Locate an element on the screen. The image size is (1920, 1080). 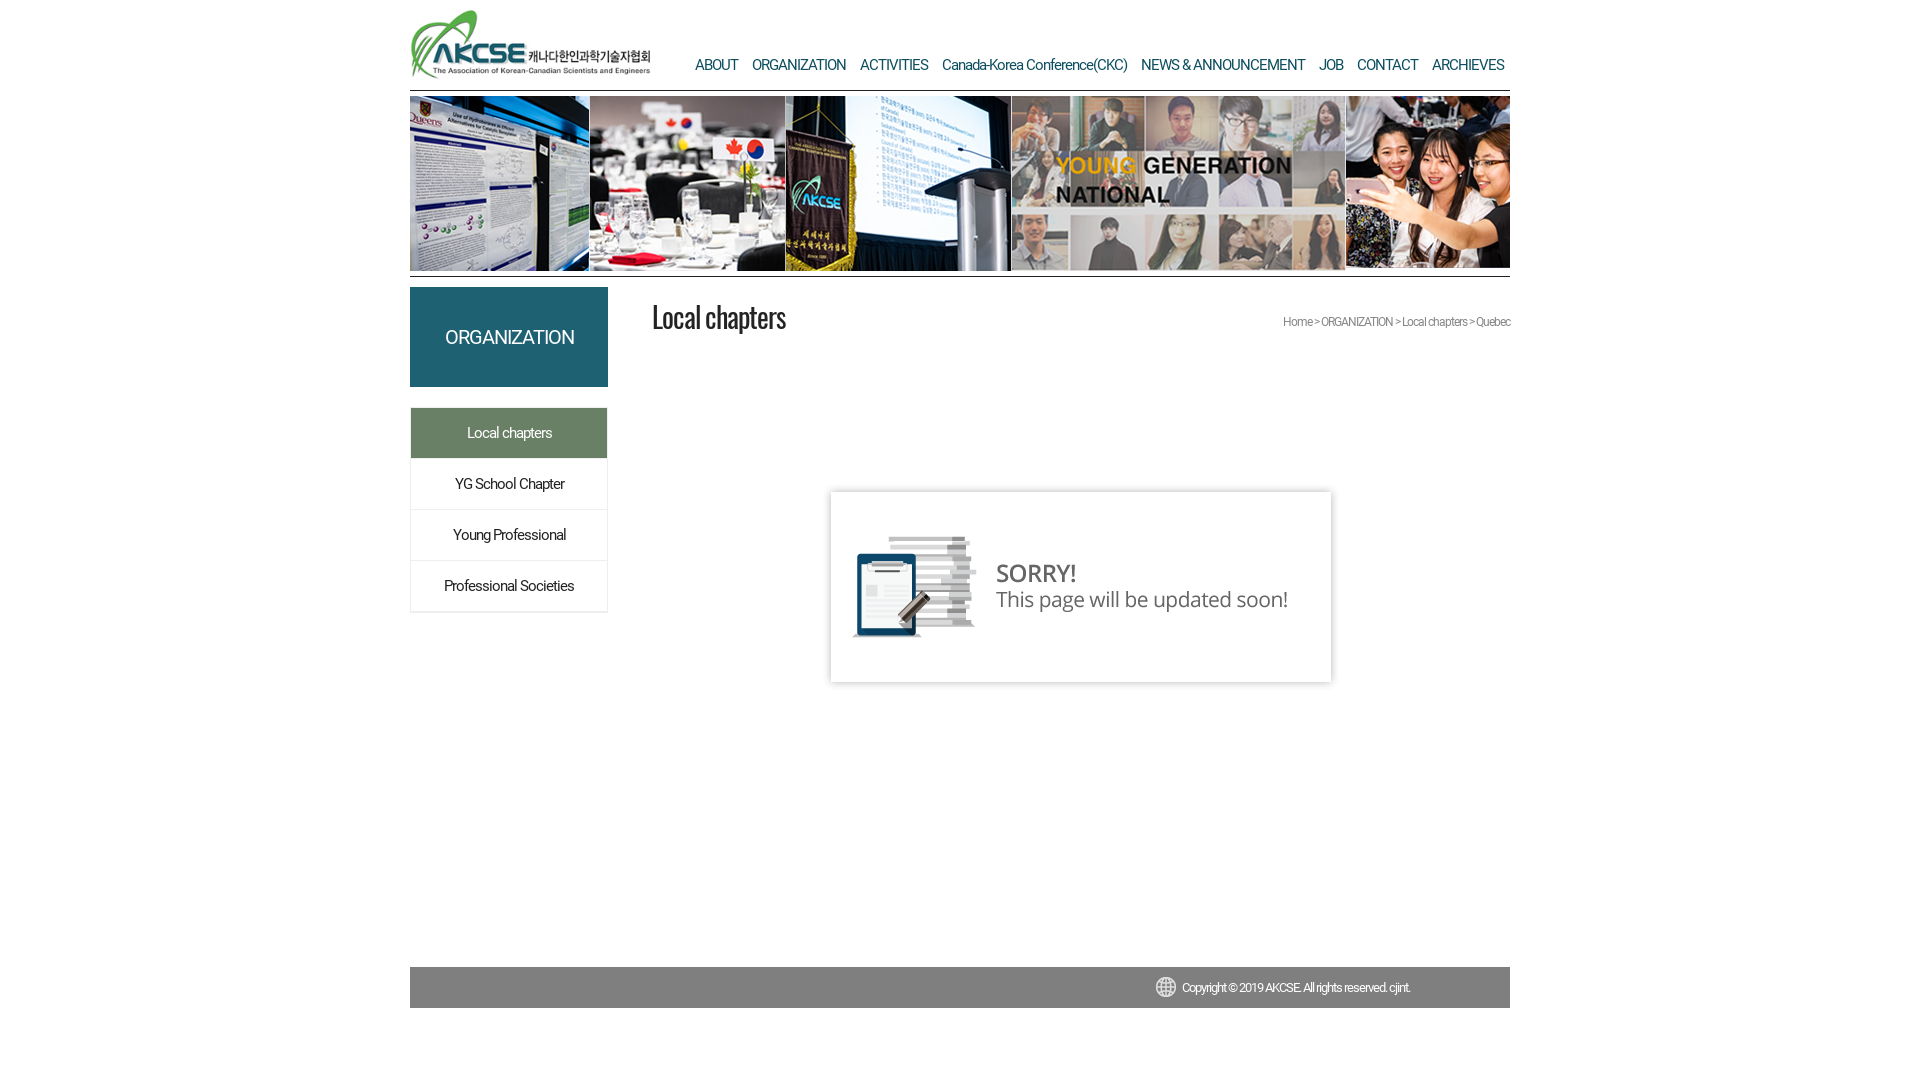
YG School Chapter is located at coordinates (509, 484).